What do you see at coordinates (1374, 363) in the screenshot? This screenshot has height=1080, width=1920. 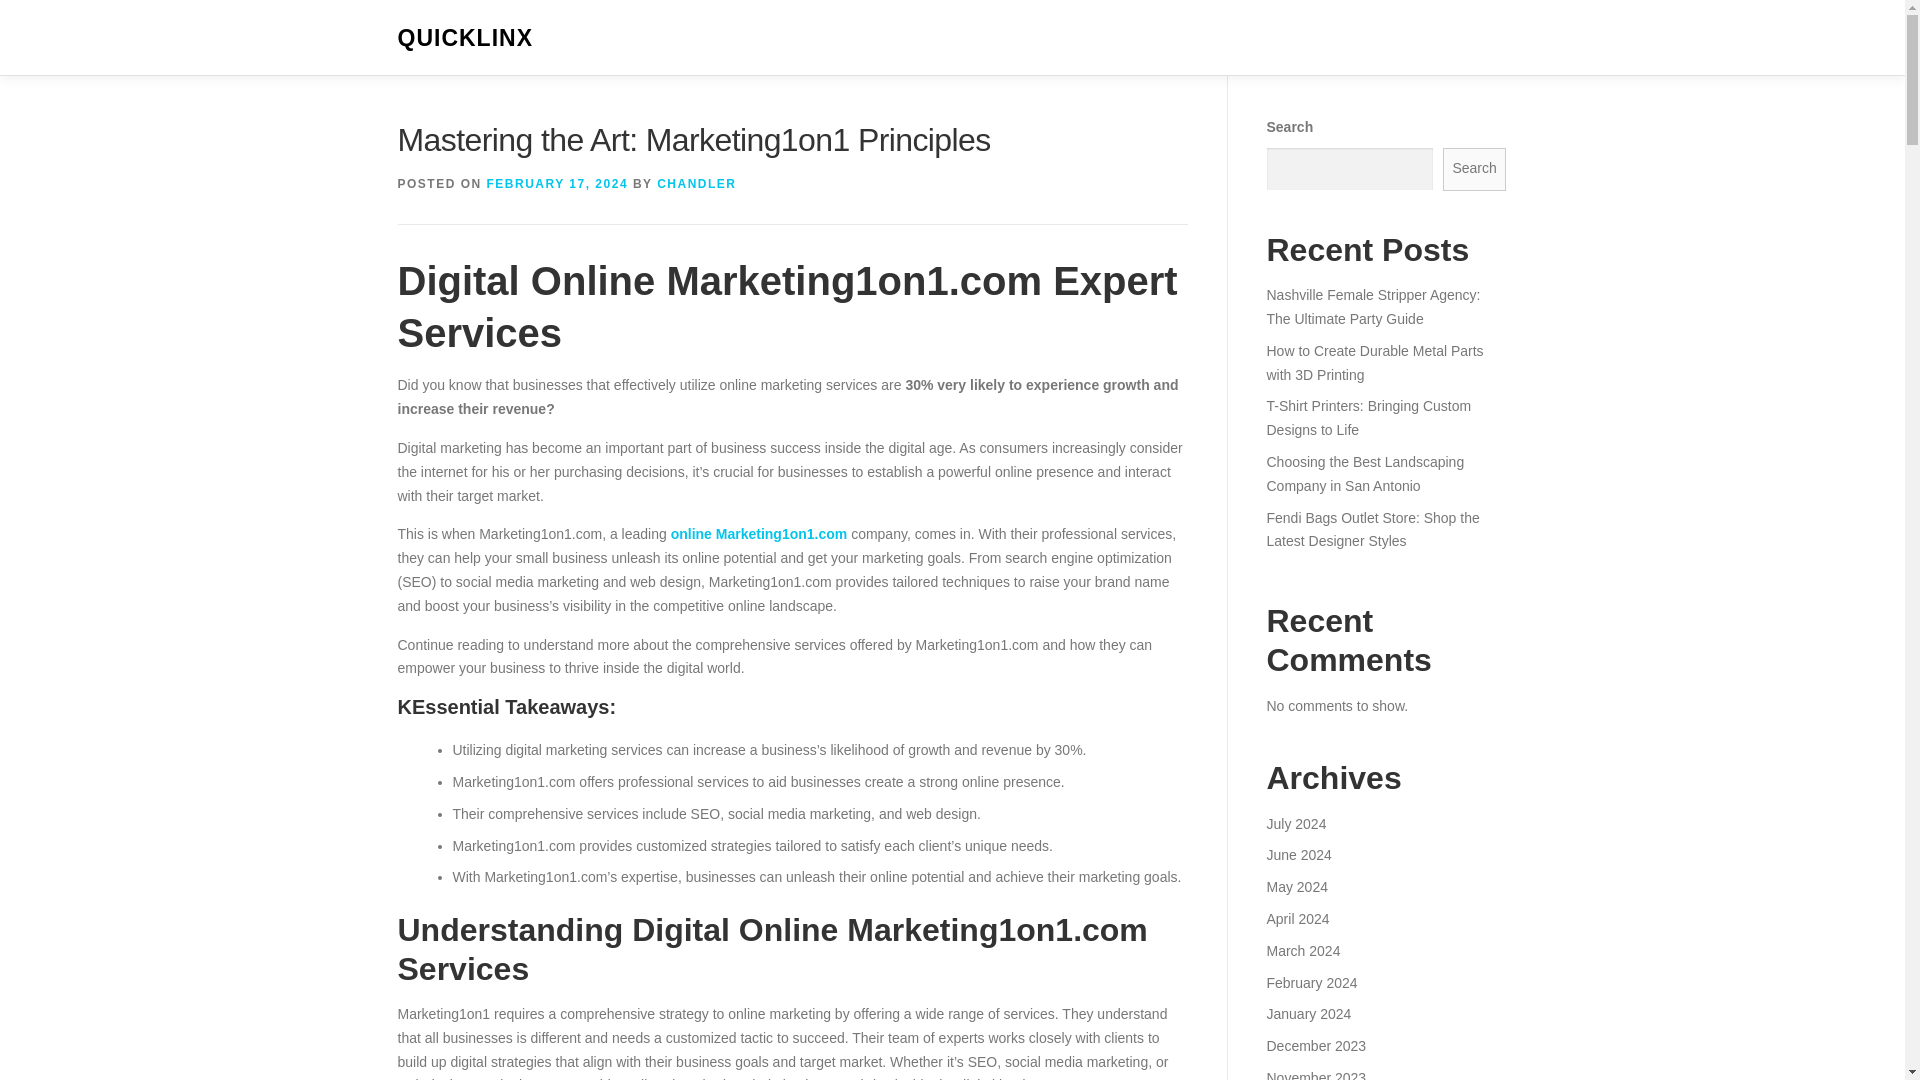 I see `How to Create Durable Metal Parts with 3D Printing` at bounding box center [1374, 363].